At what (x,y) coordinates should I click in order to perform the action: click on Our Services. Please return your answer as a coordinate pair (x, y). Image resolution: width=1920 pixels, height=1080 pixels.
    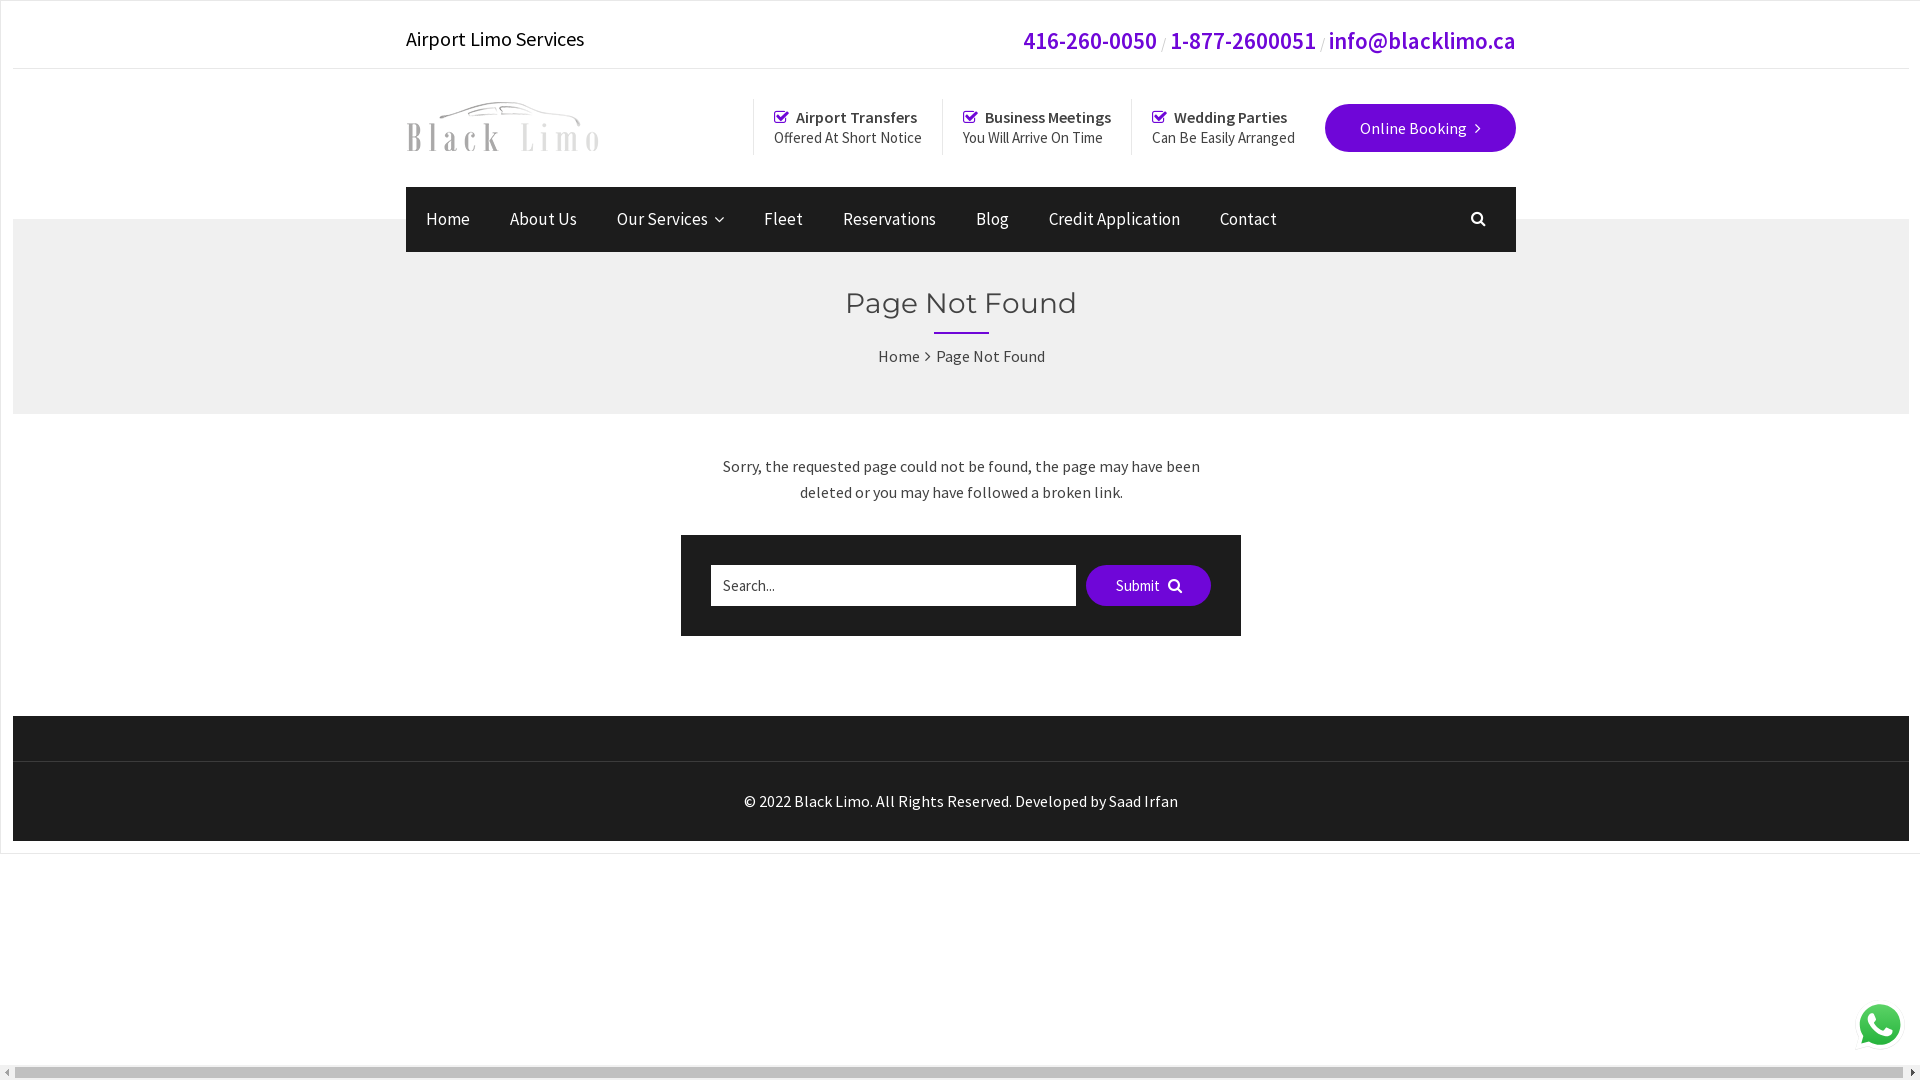
    Looking at the image, I should click on (670, 219).